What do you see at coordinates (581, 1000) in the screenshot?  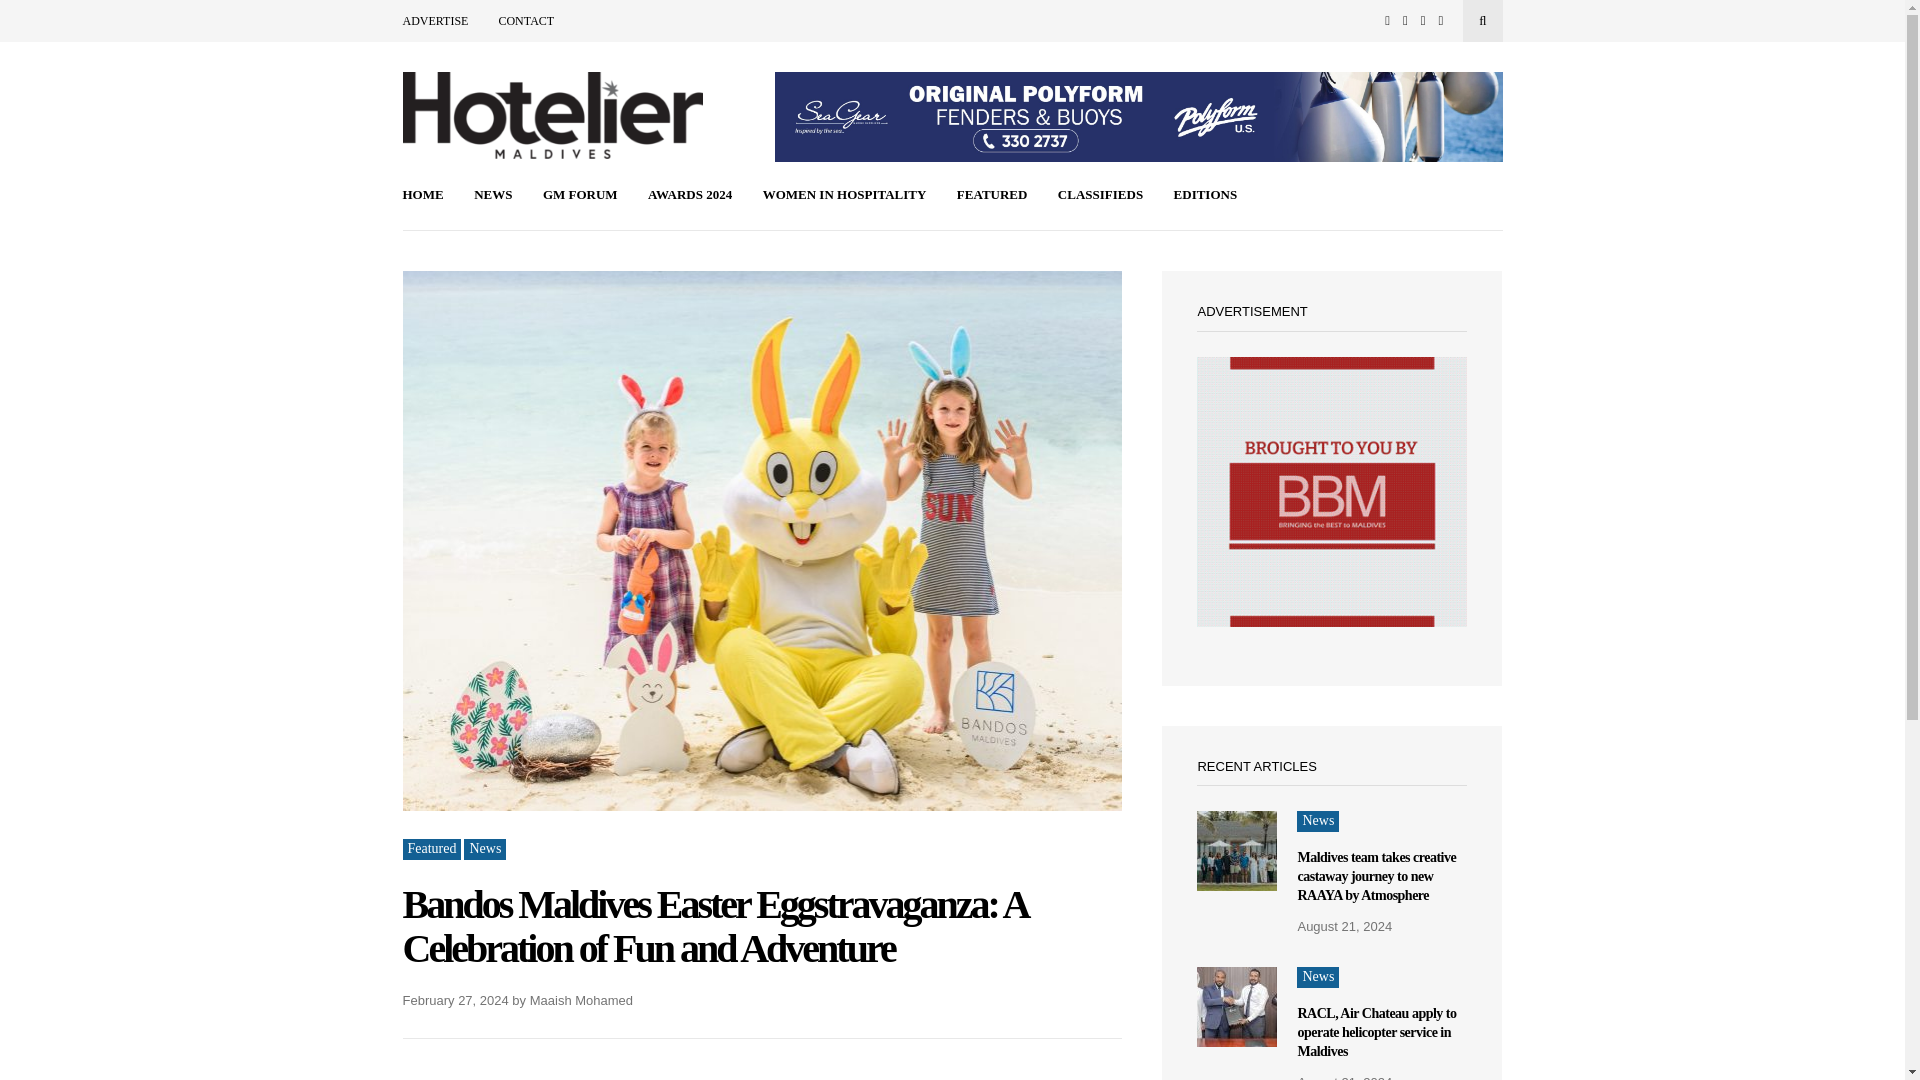 I see `Maaish Mohamed` at bounding box center [581, 1000].